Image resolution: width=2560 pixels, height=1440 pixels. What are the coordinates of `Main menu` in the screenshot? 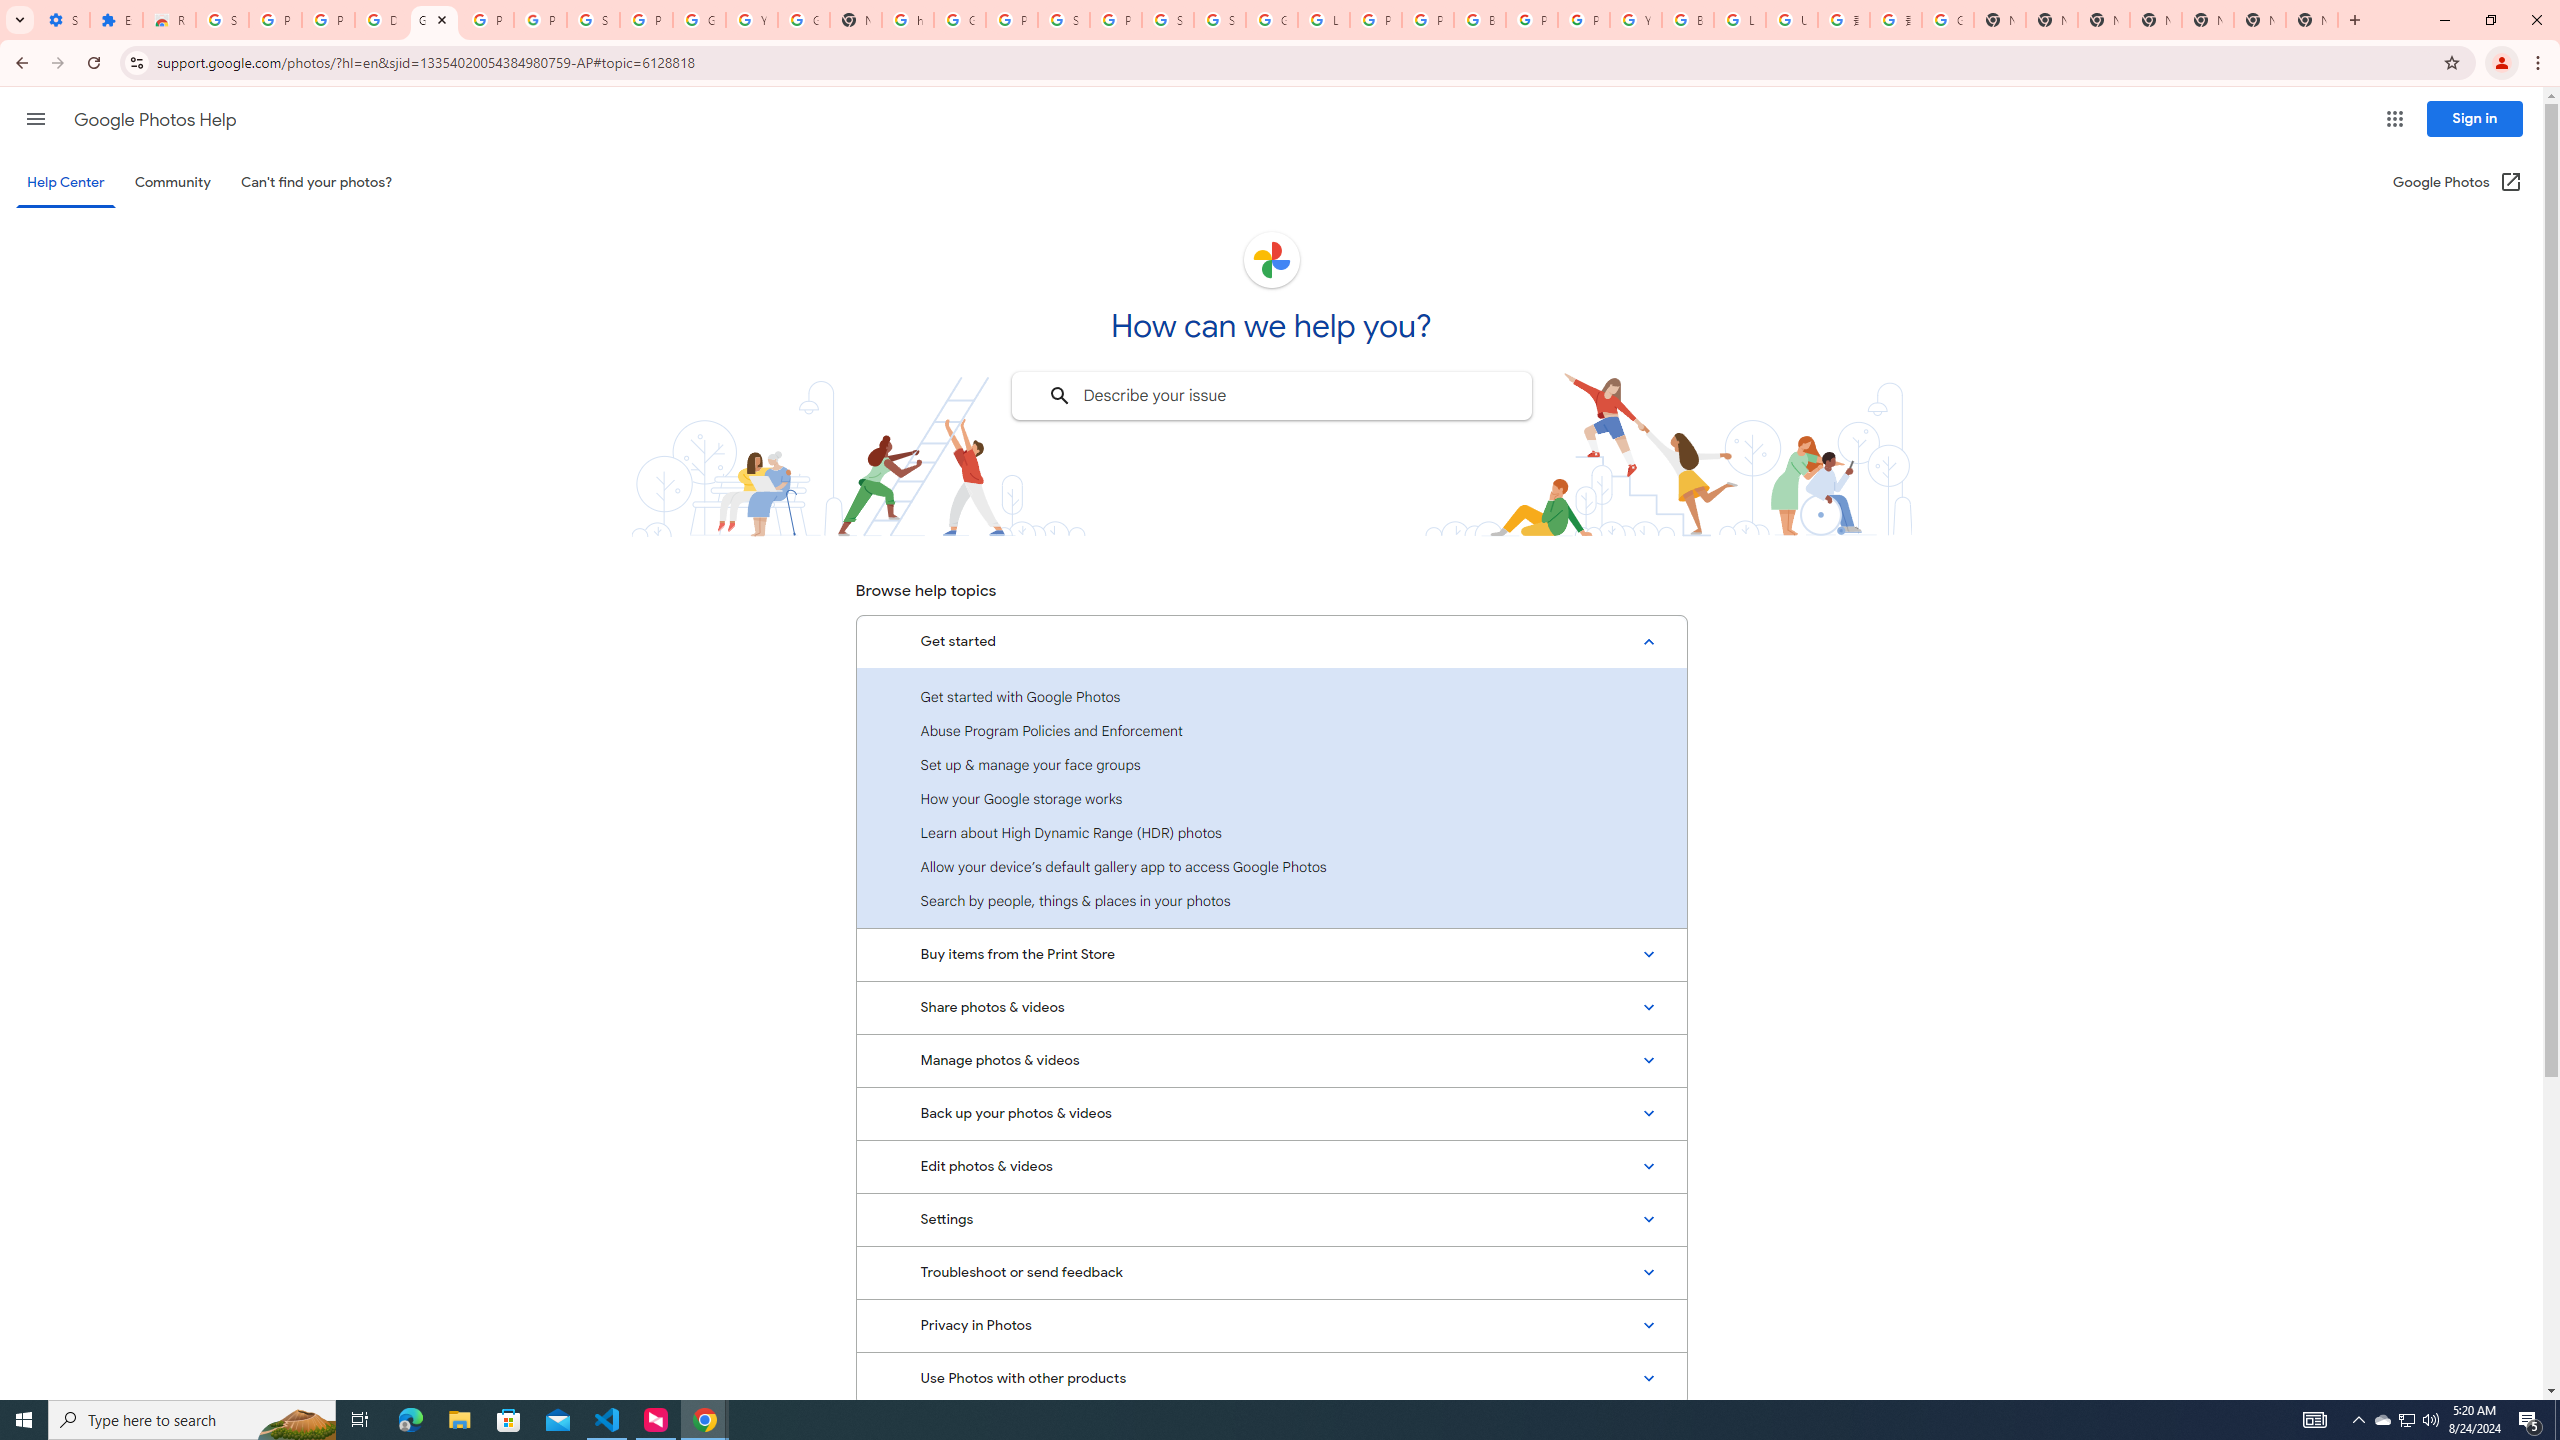 It's located at (35, 118).